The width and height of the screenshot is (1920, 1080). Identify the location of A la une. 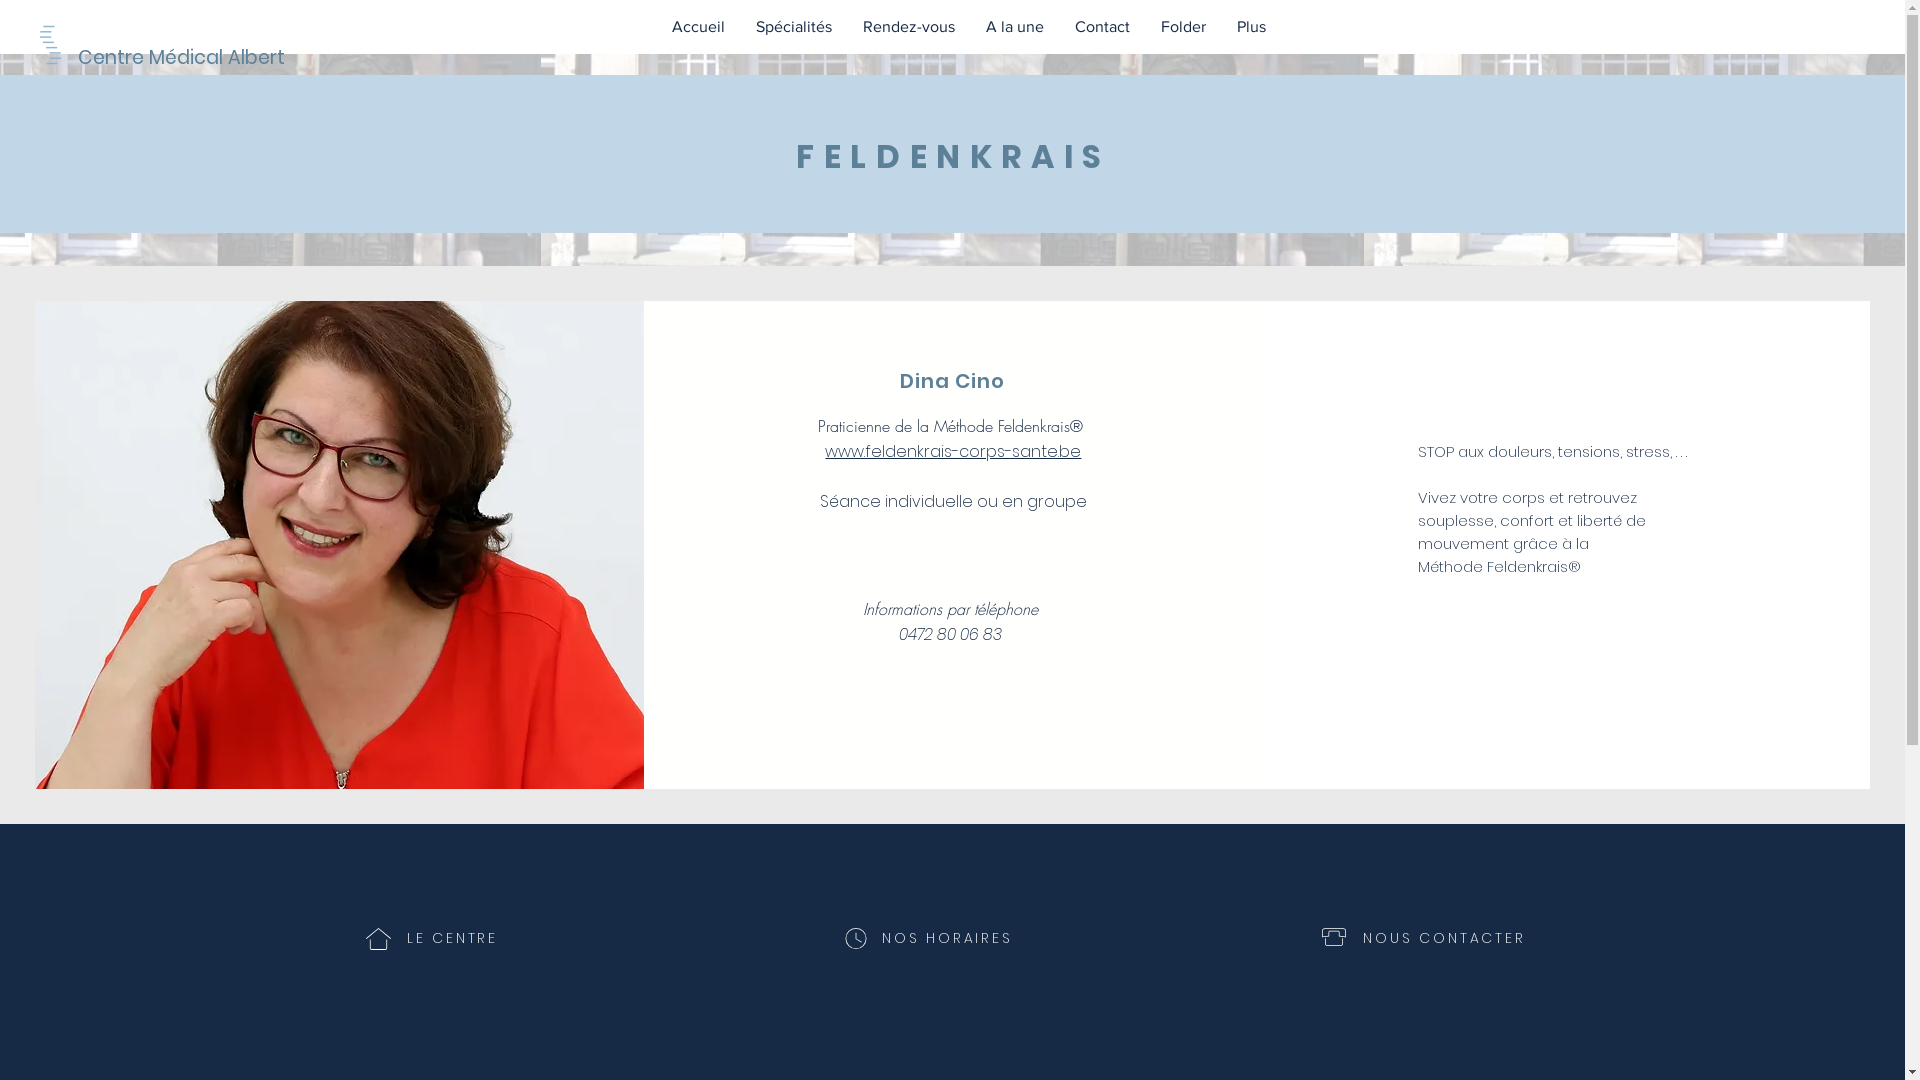
(1014, 27).